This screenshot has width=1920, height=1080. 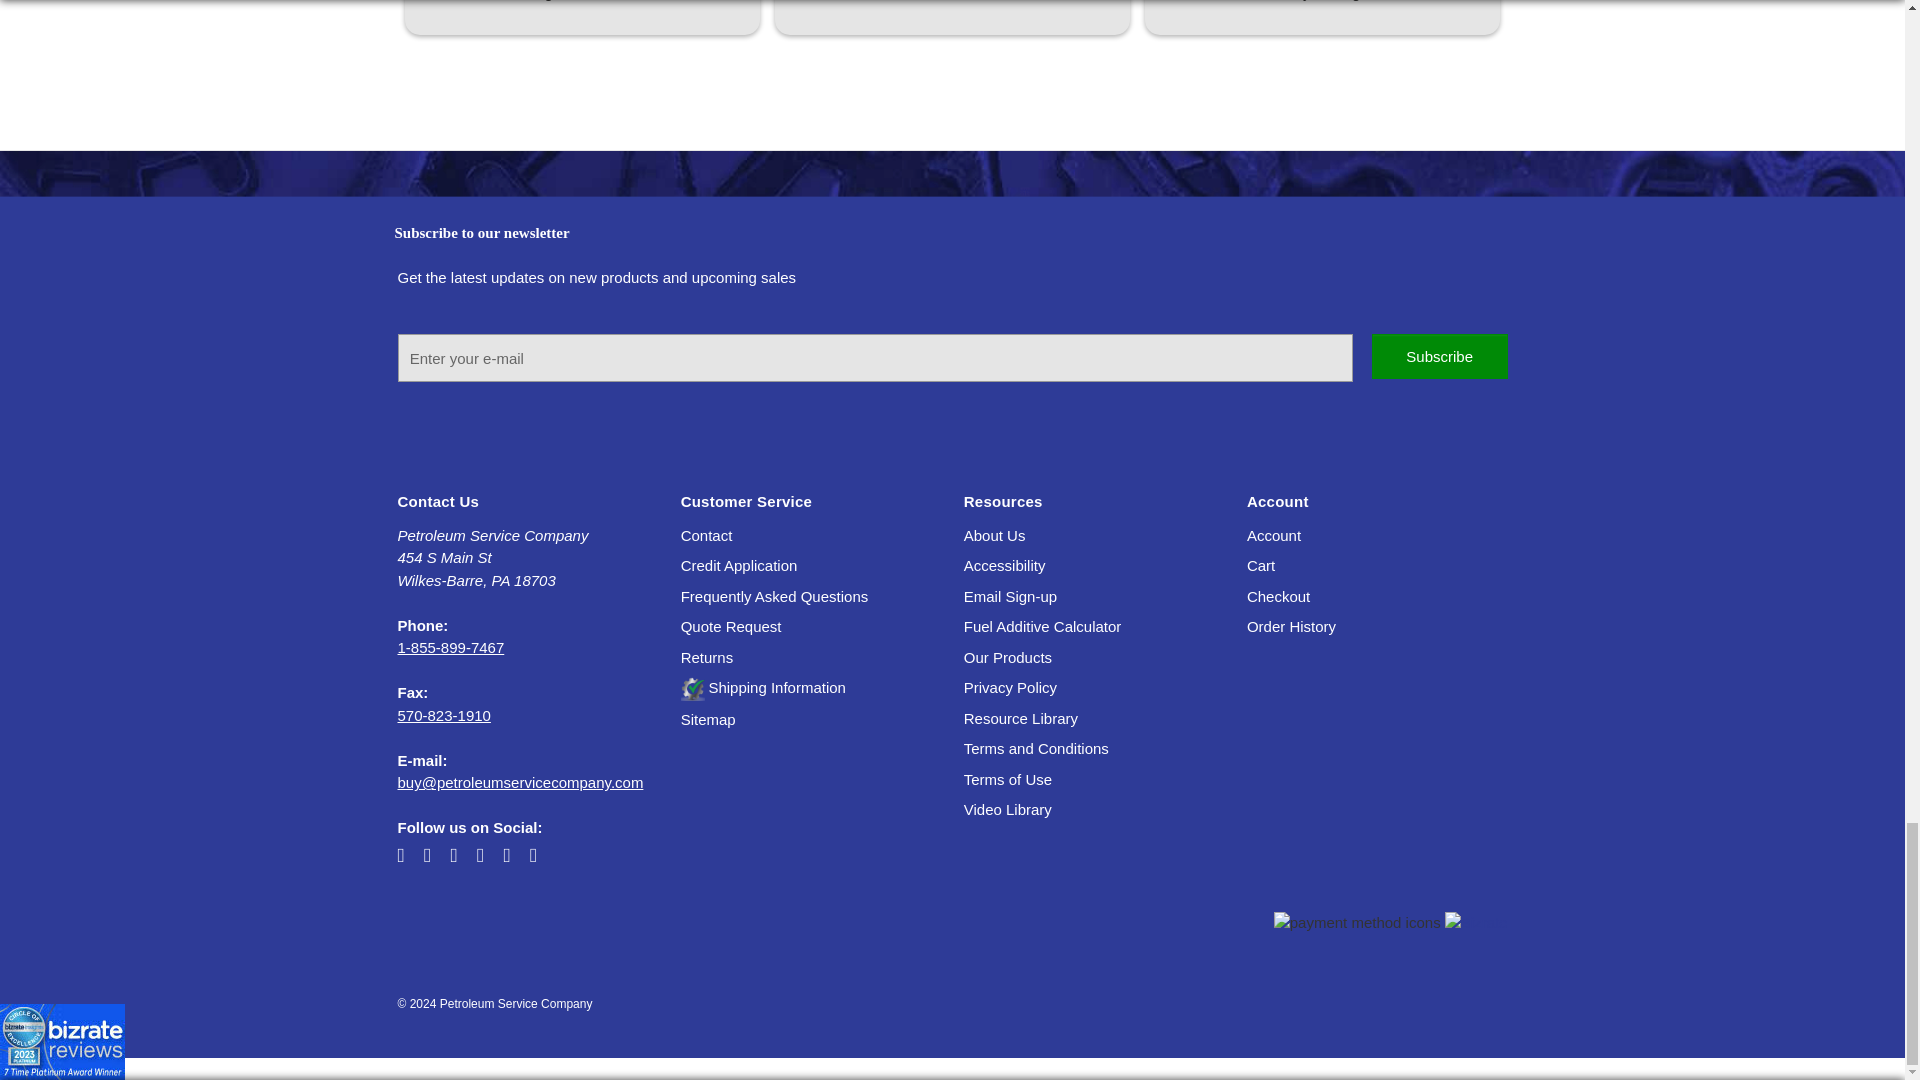 What do you see at coordinates (775, 596) in the screenshot?
I see `frequently asked questions` at bounding box center [775, 596].